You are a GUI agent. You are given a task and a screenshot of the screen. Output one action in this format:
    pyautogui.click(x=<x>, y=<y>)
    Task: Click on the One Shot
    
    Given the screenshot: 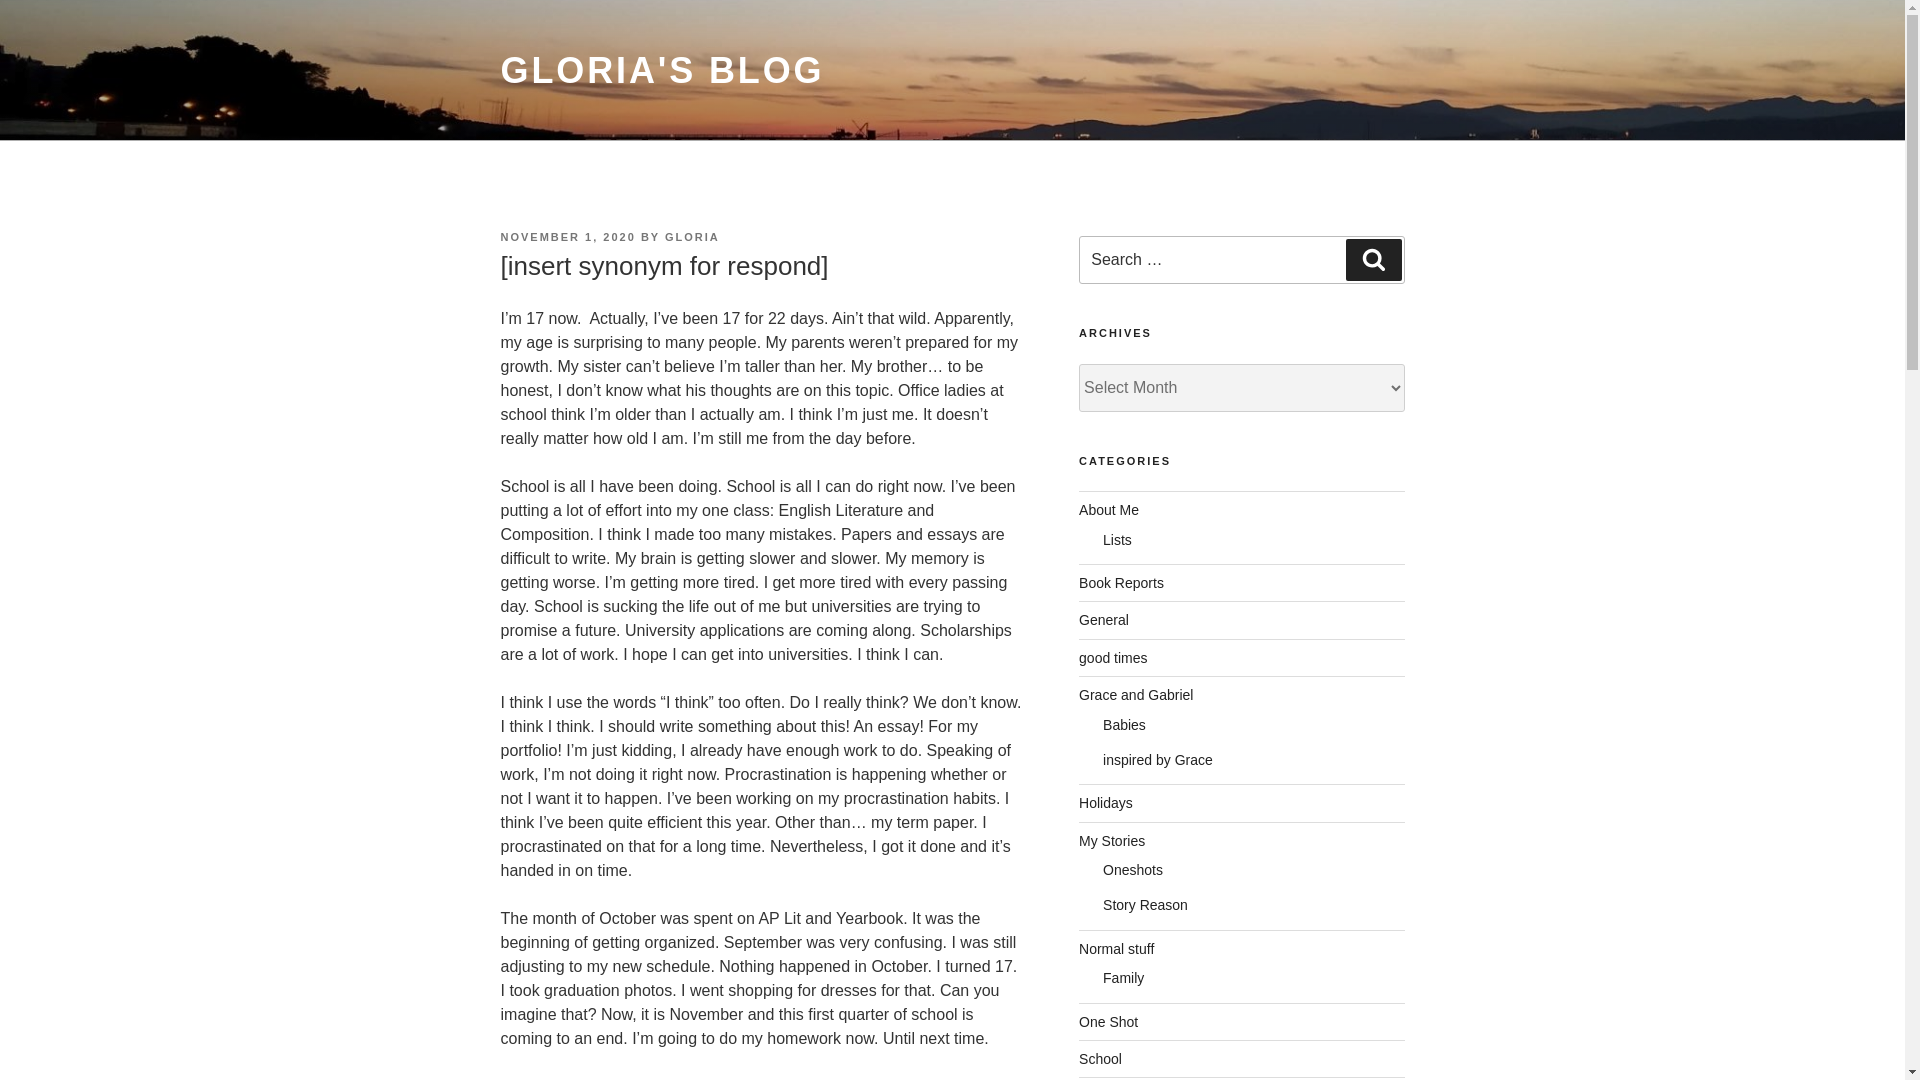 What is the action you would take?
    pyautogui.click(x=1108, y=1022)
    